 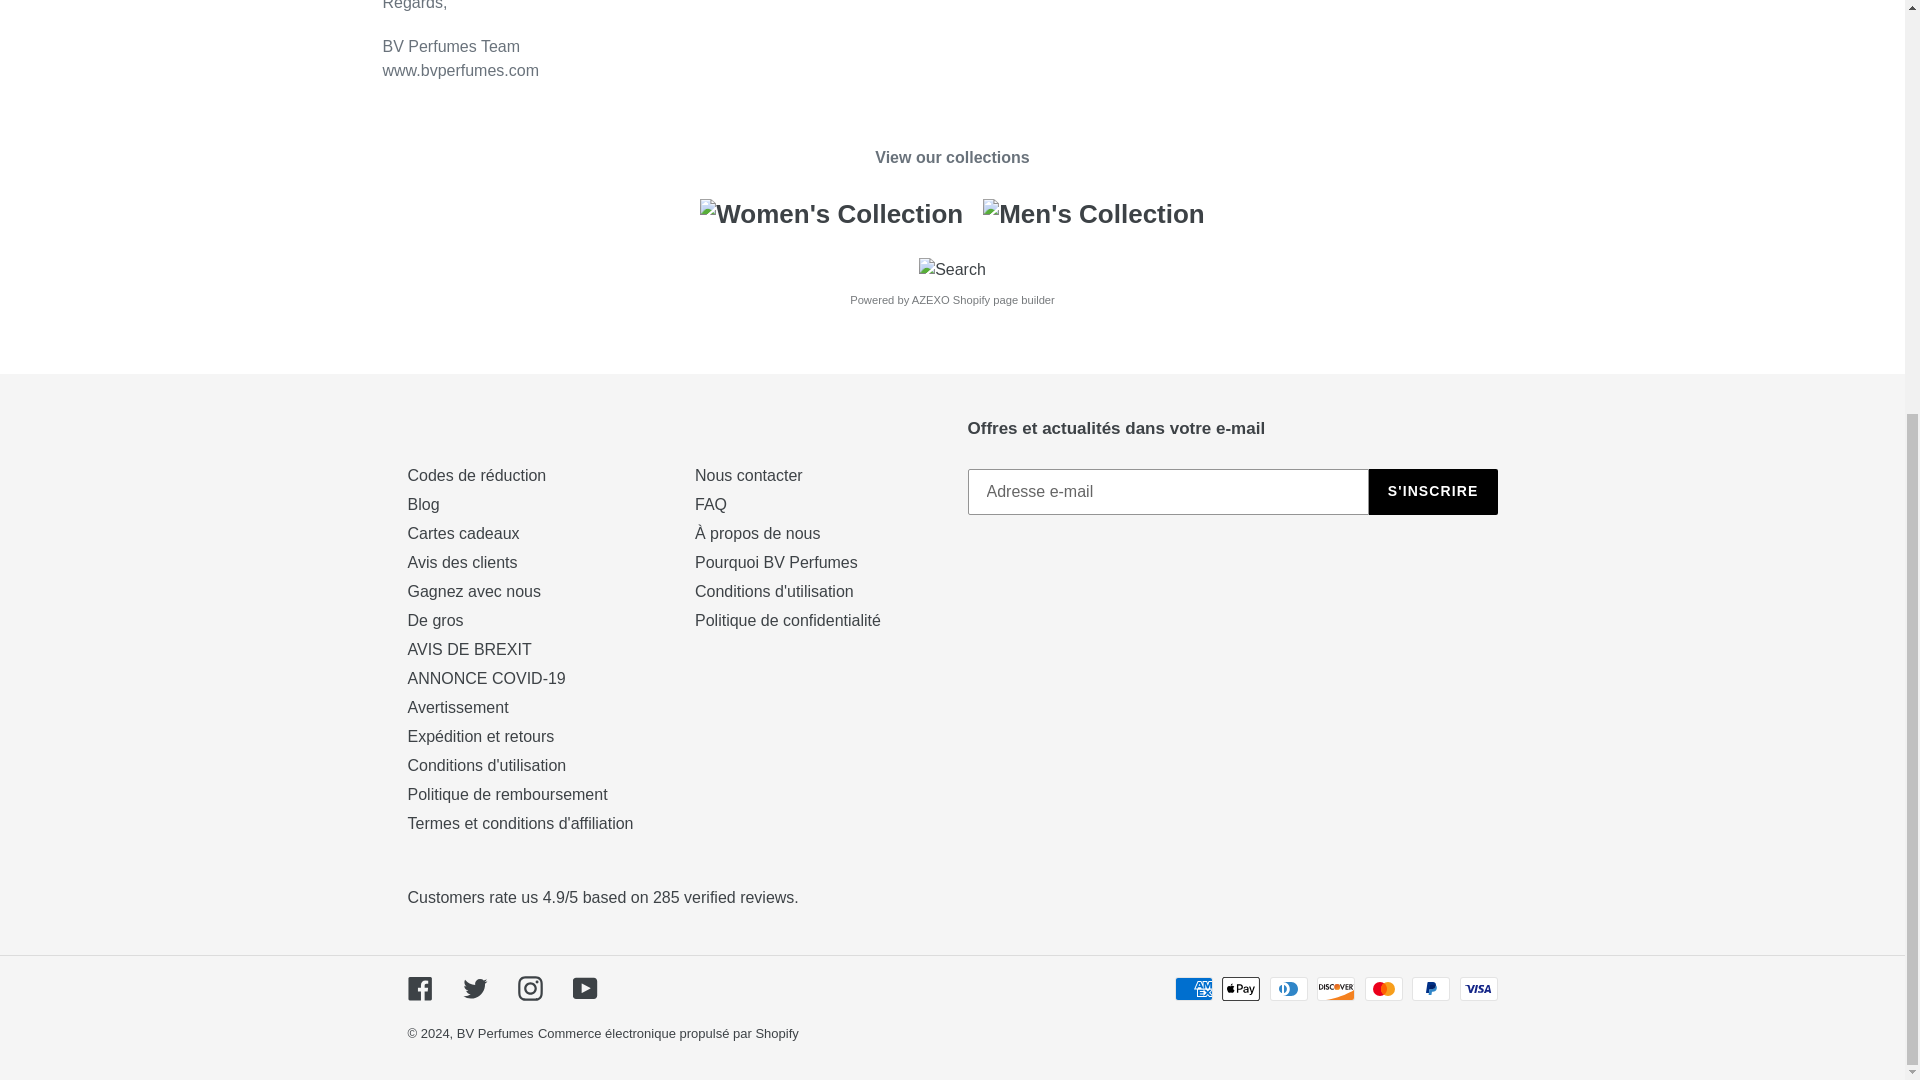 I want to click on Gagnez avec nous, so click(x=474, y=592).